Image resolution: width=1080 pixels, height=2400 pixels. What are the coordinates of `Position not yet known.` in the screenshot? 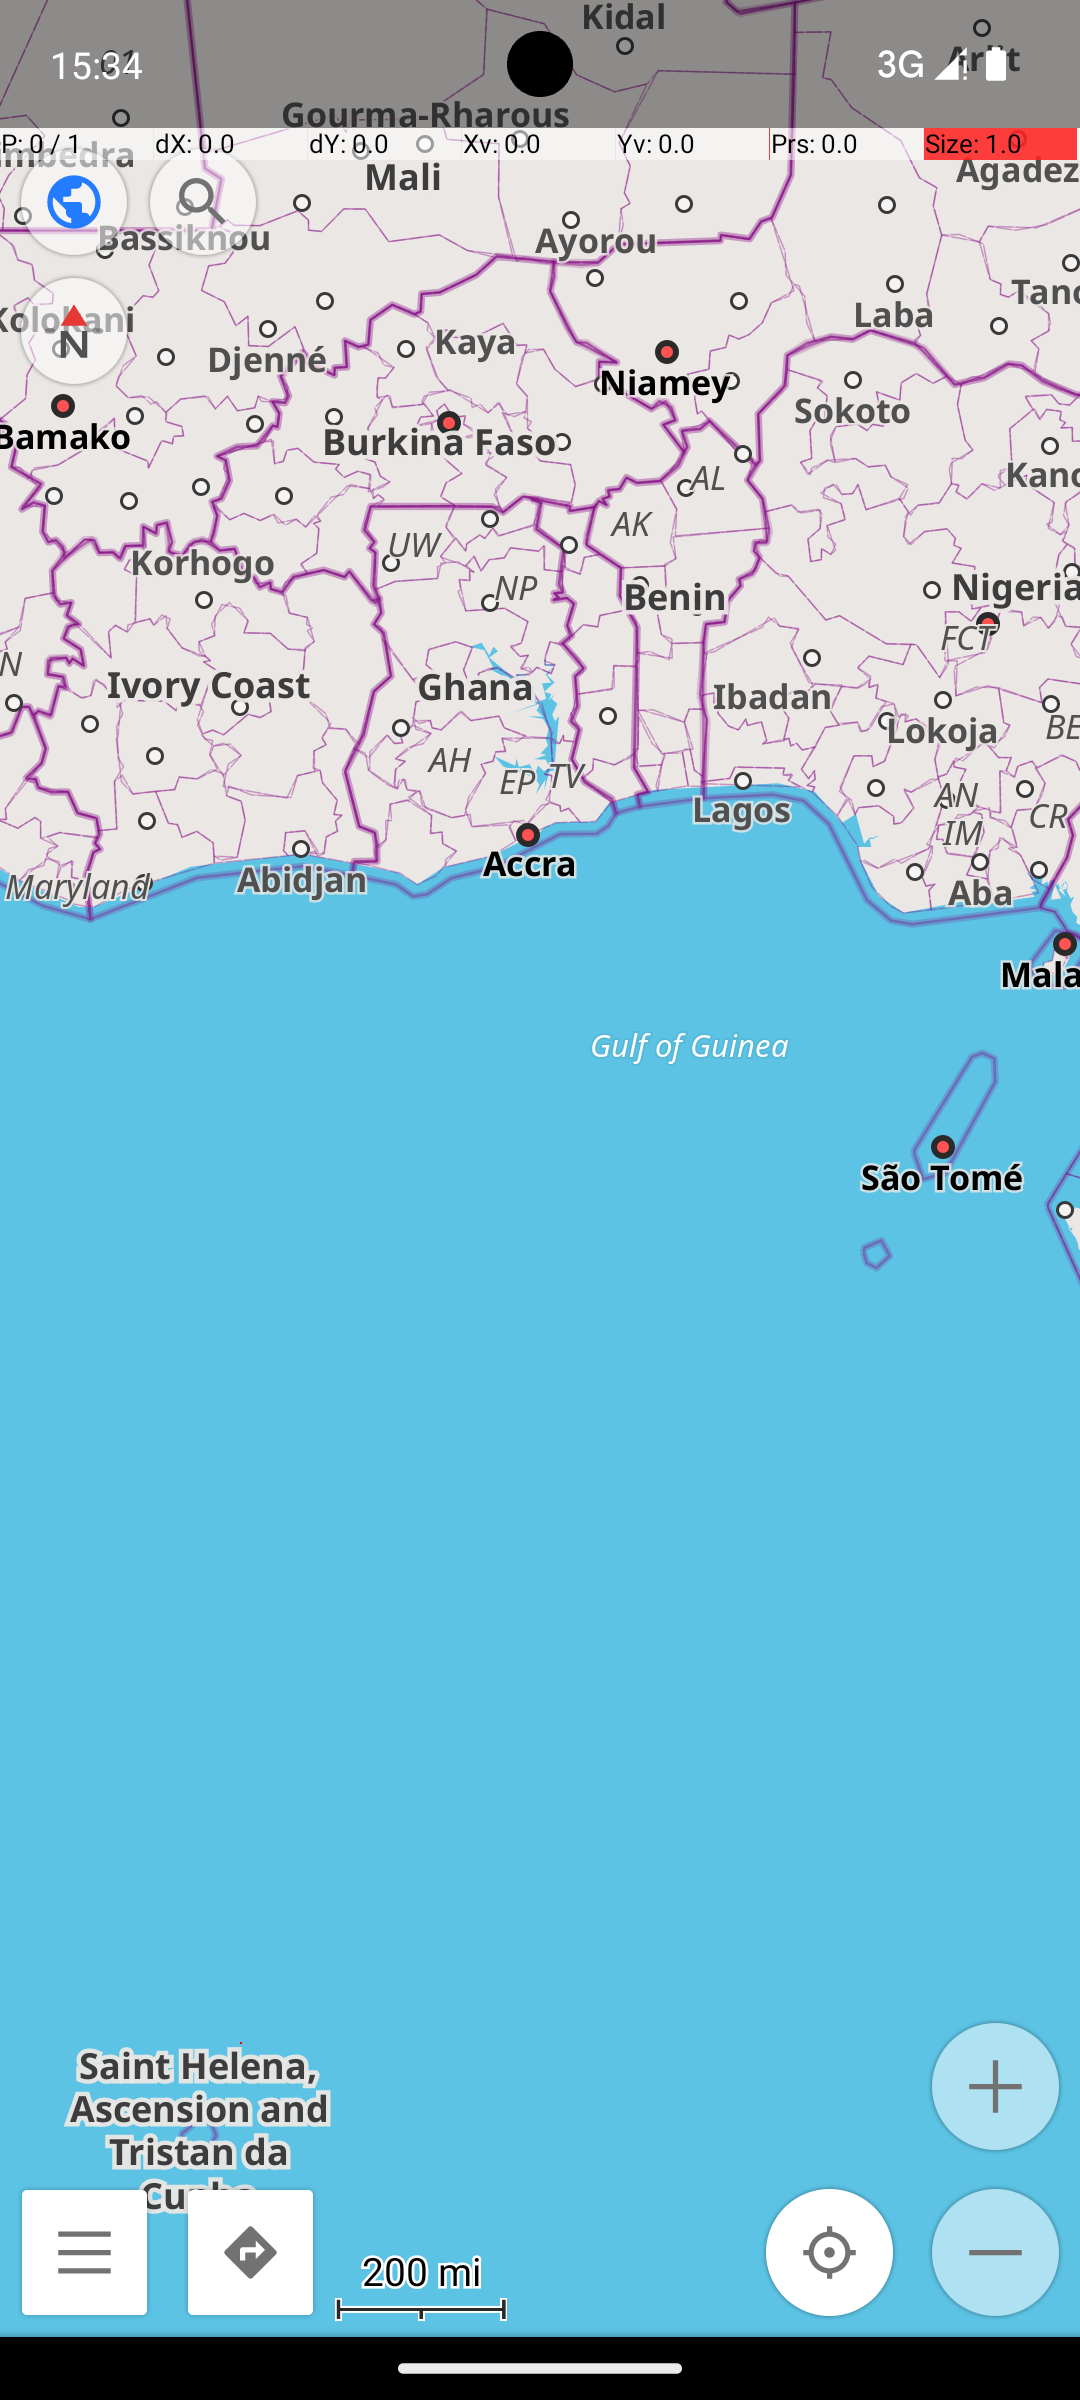 It's located at (830, 2252).